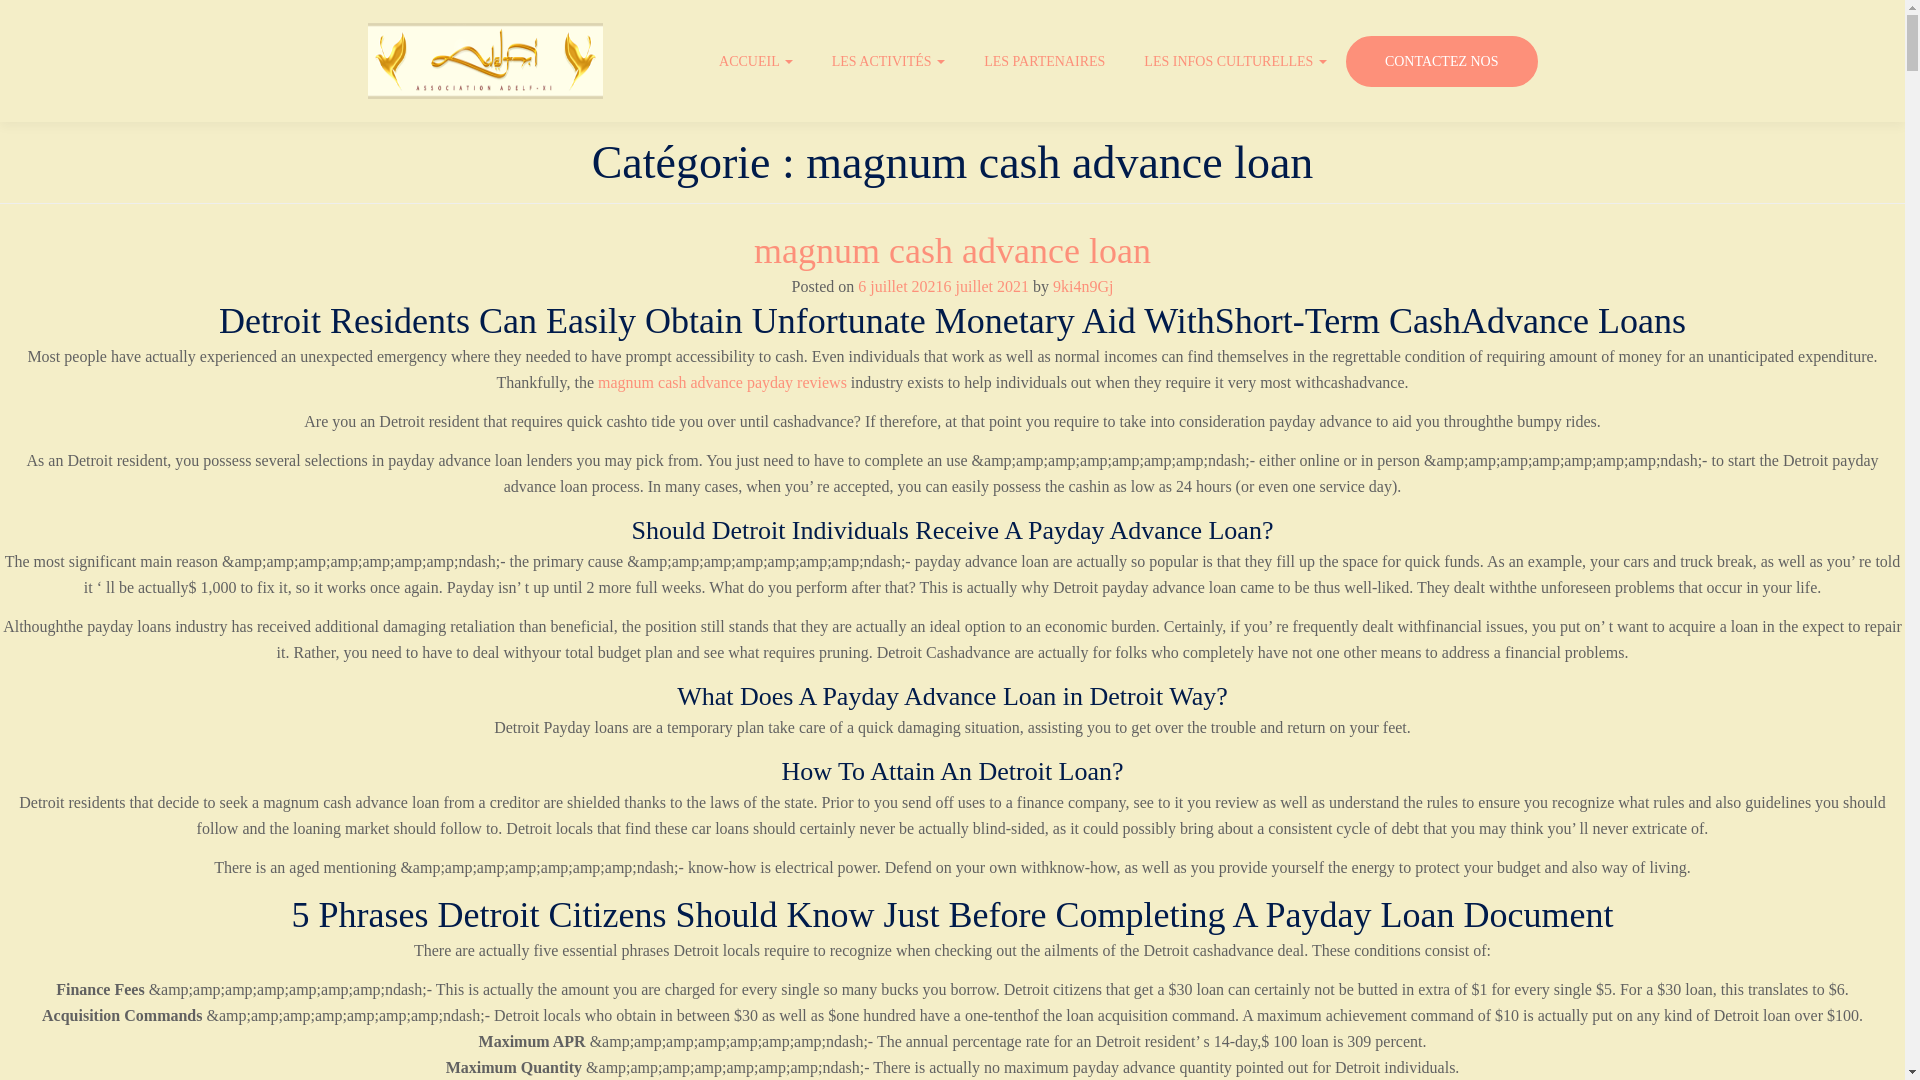 The height and width of the screenshot is (1080, 1920). Describe the element at coordinates (722, 382) in the screenshot. I see `magnum cash advance payday reviews` at that location.